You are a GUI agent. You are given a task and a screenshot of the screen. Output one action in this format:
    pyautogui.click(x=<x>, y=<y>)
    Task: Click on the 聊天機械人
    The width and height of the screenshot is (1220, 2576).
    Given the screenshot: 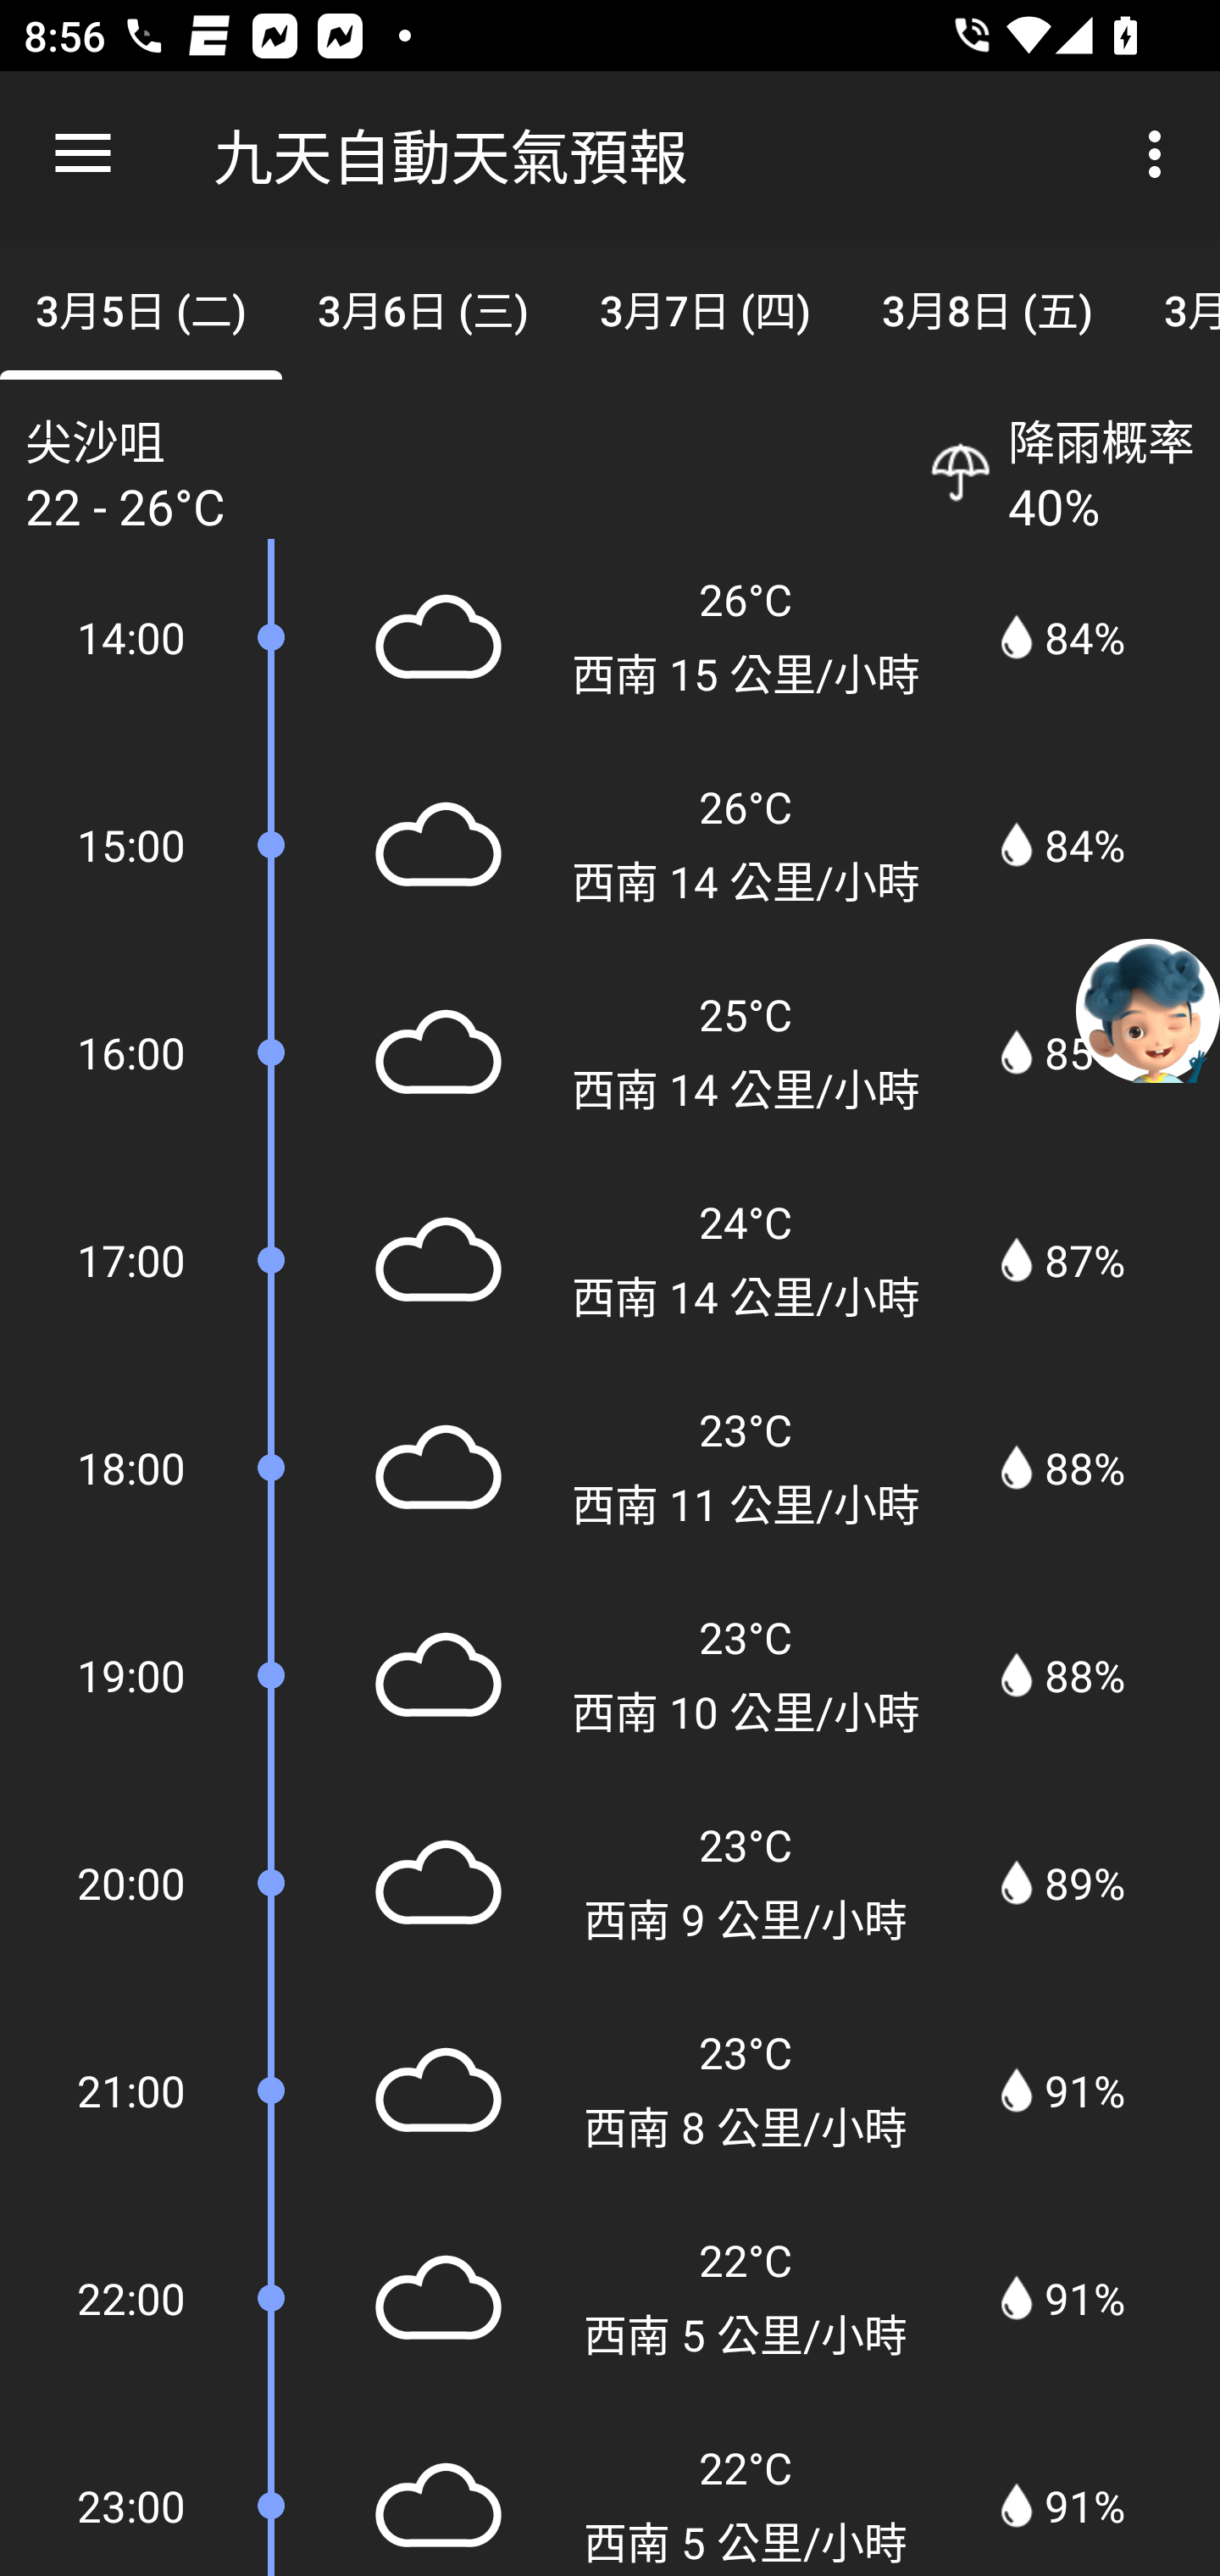 What is the action you would take?
    pyautogui.click(x=1148, y=1009)
    